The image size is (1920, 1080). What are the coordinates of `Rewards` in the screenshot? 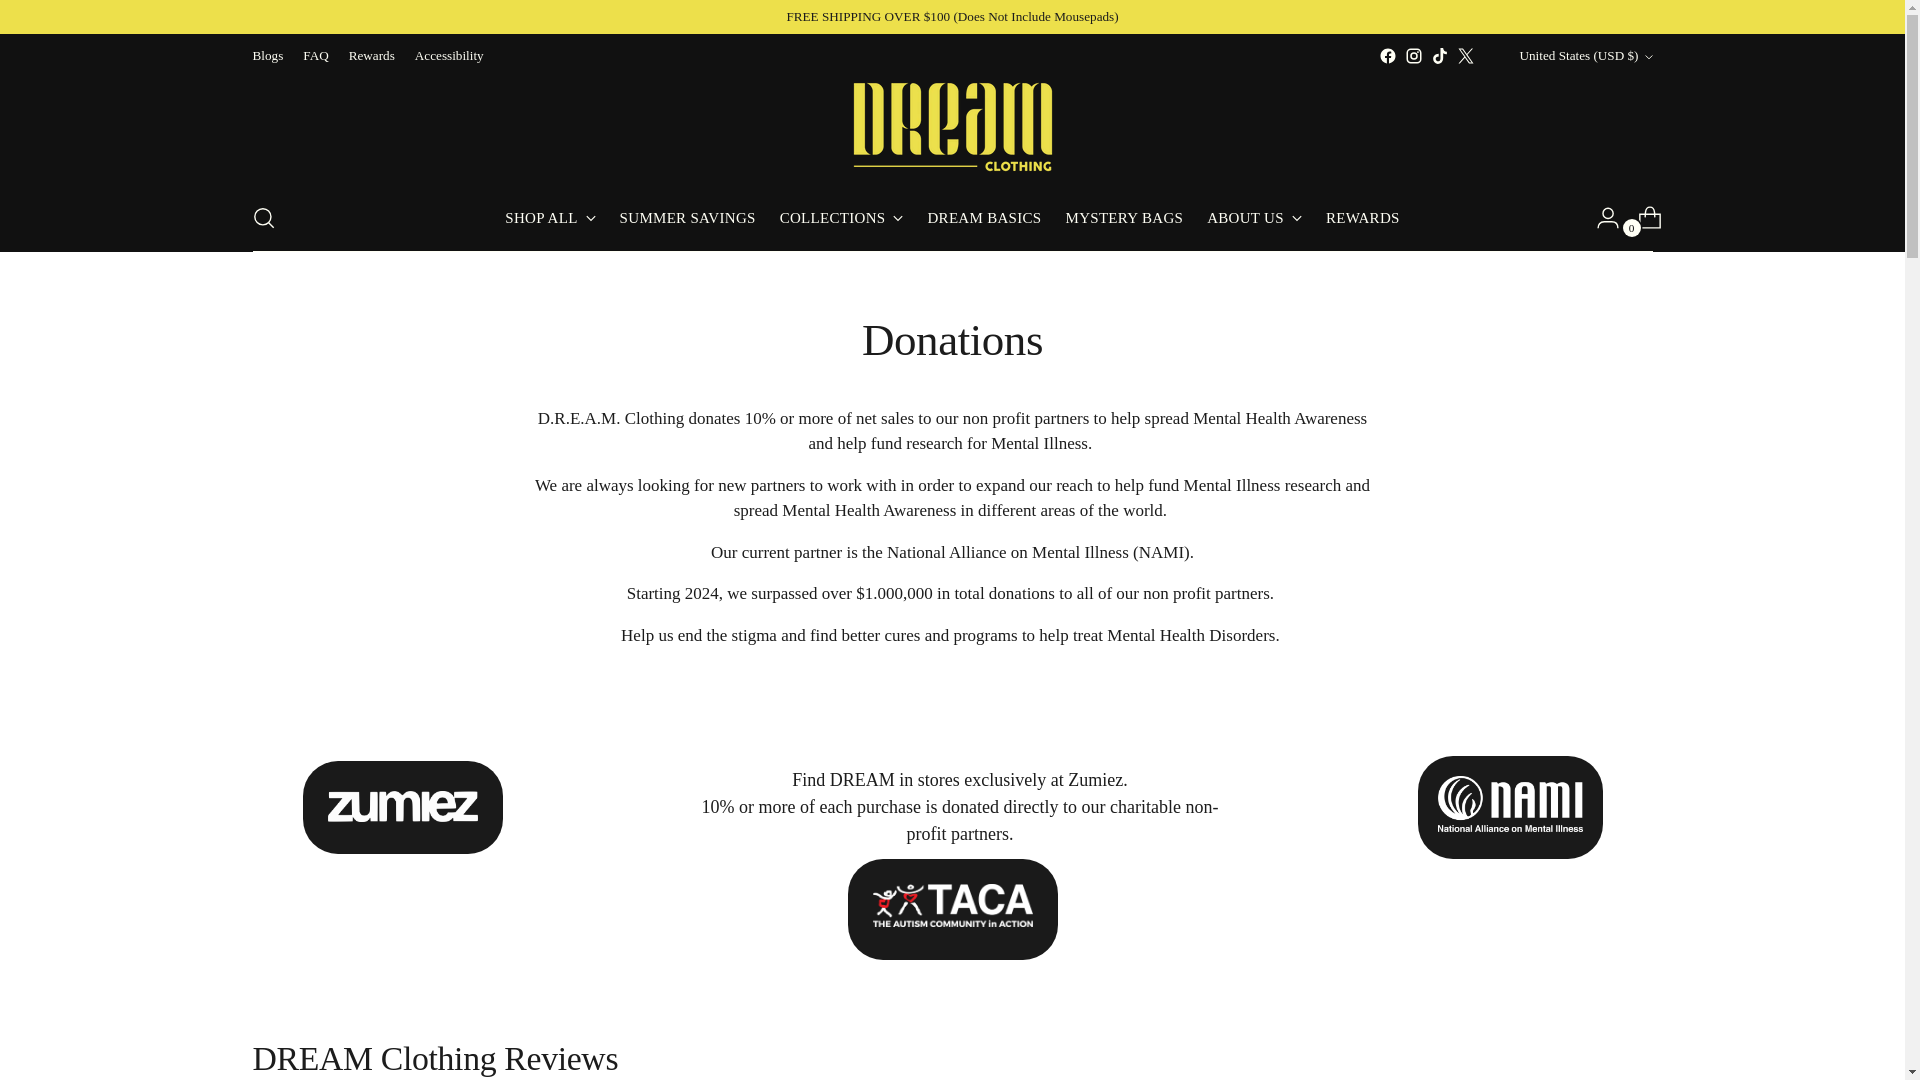 It's located at (372, 55).